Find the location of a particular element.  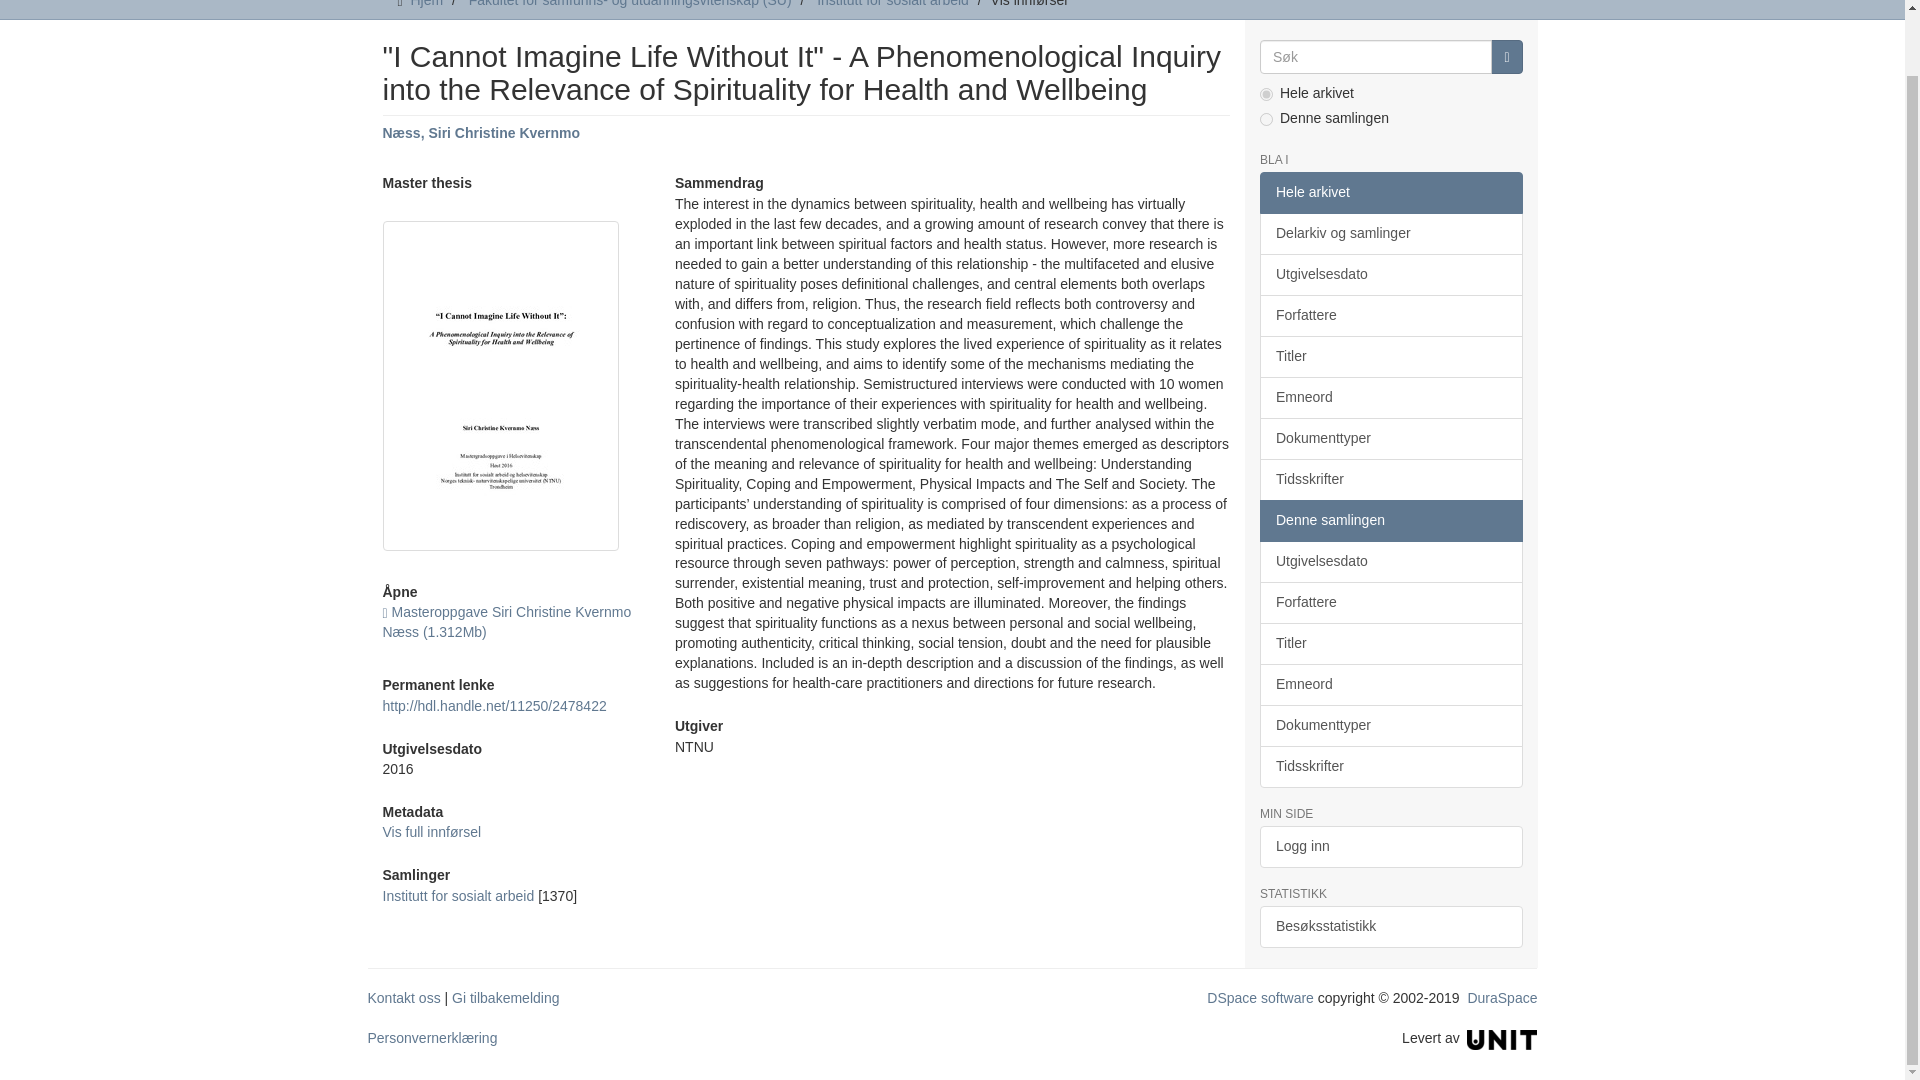

Institutt for sosialt arbeid is located at coordinates (893, 4).